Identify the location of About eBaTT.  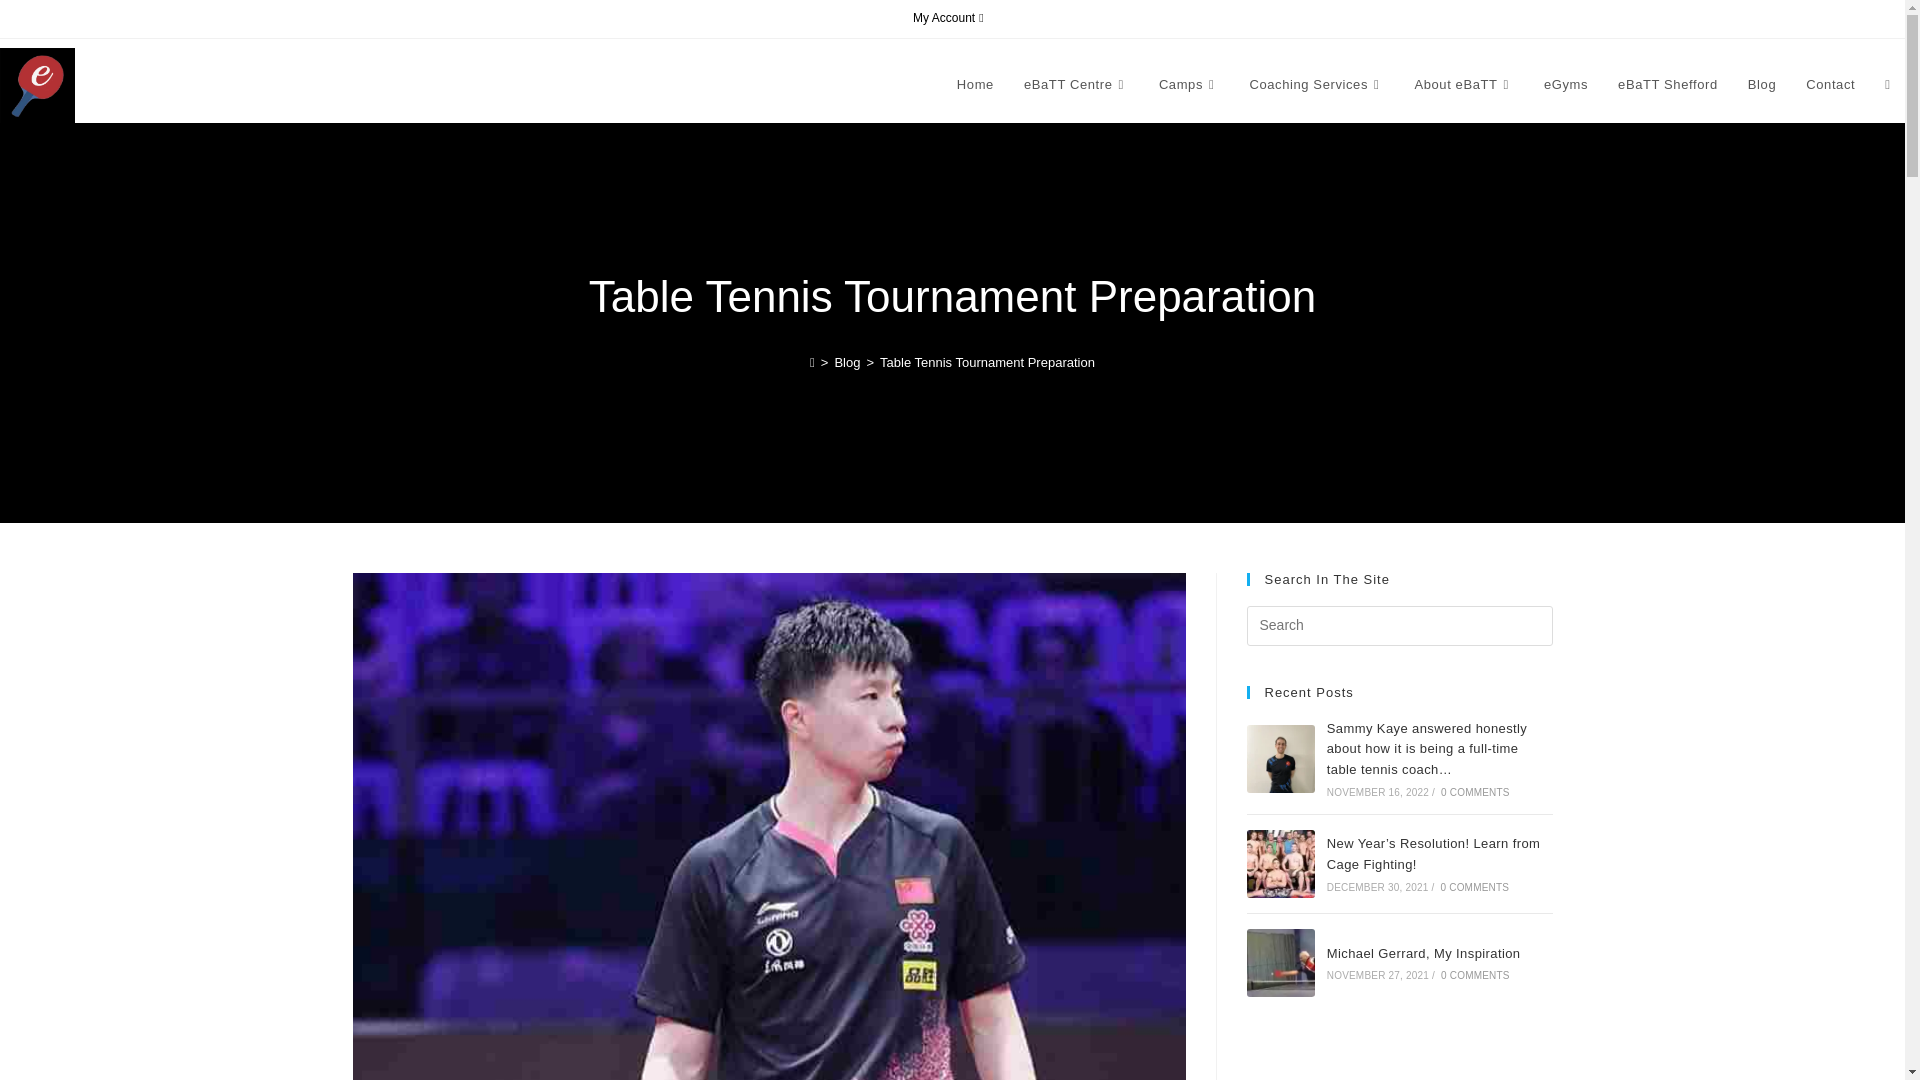
(1464, 84).